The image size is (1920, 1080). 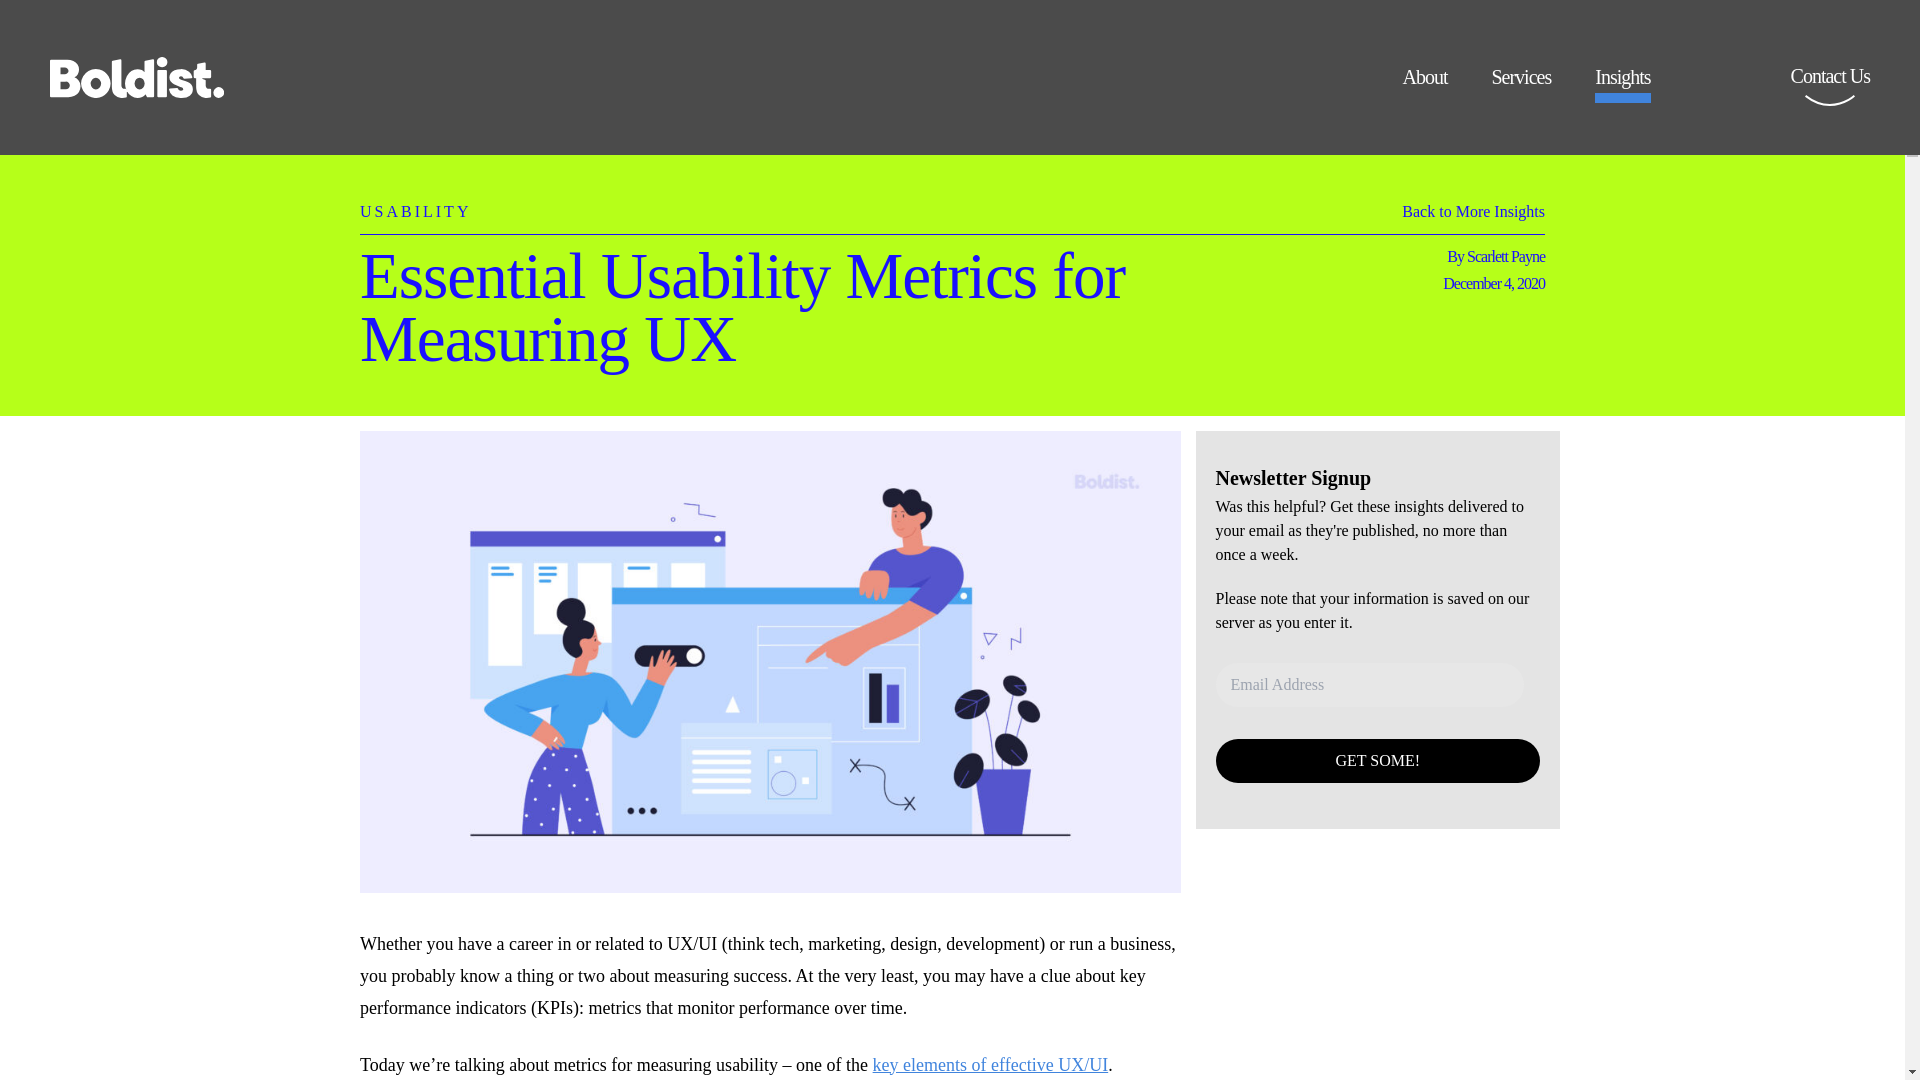 I want to click on About, so click(x=1424, y=84).